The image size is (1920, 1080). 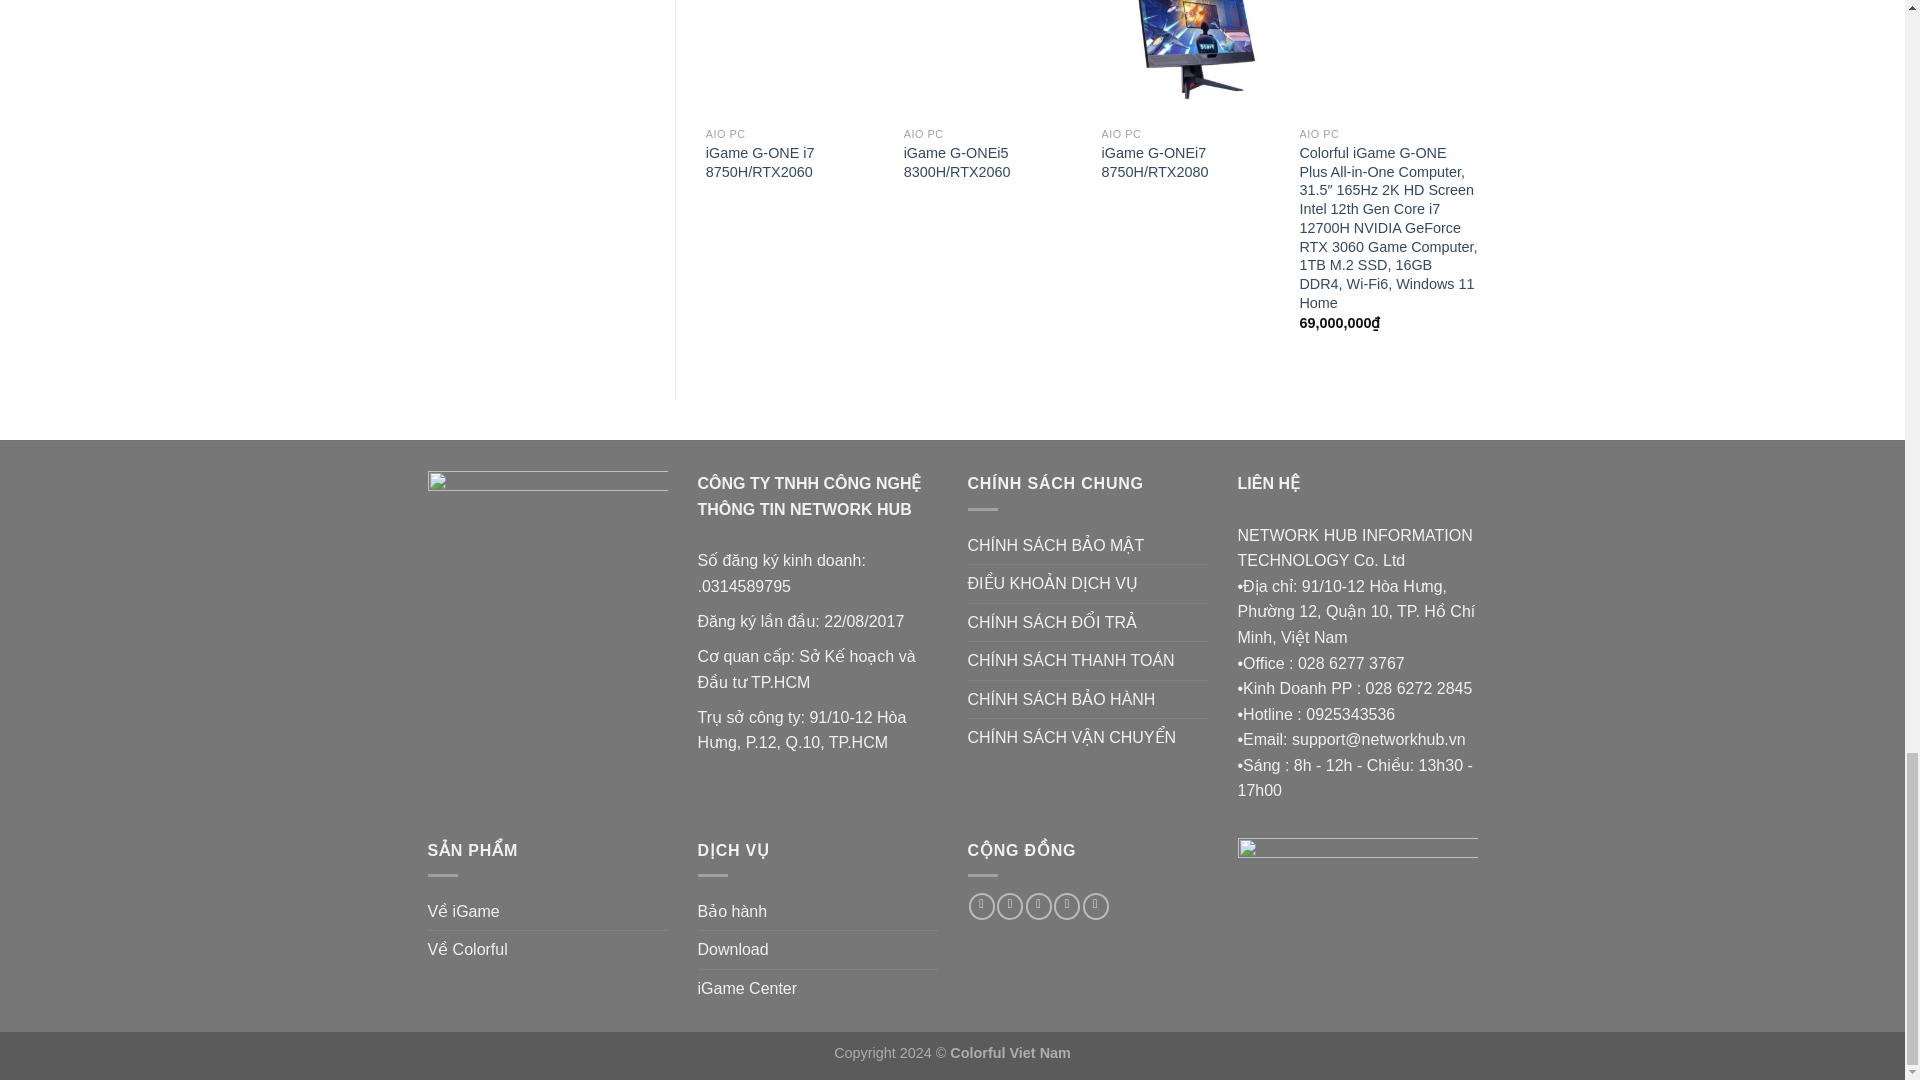 What do you see at coordinates (1010, 906) in the screenshot?
I see `Follow on Instagram` at bounding box center [1010, 906].